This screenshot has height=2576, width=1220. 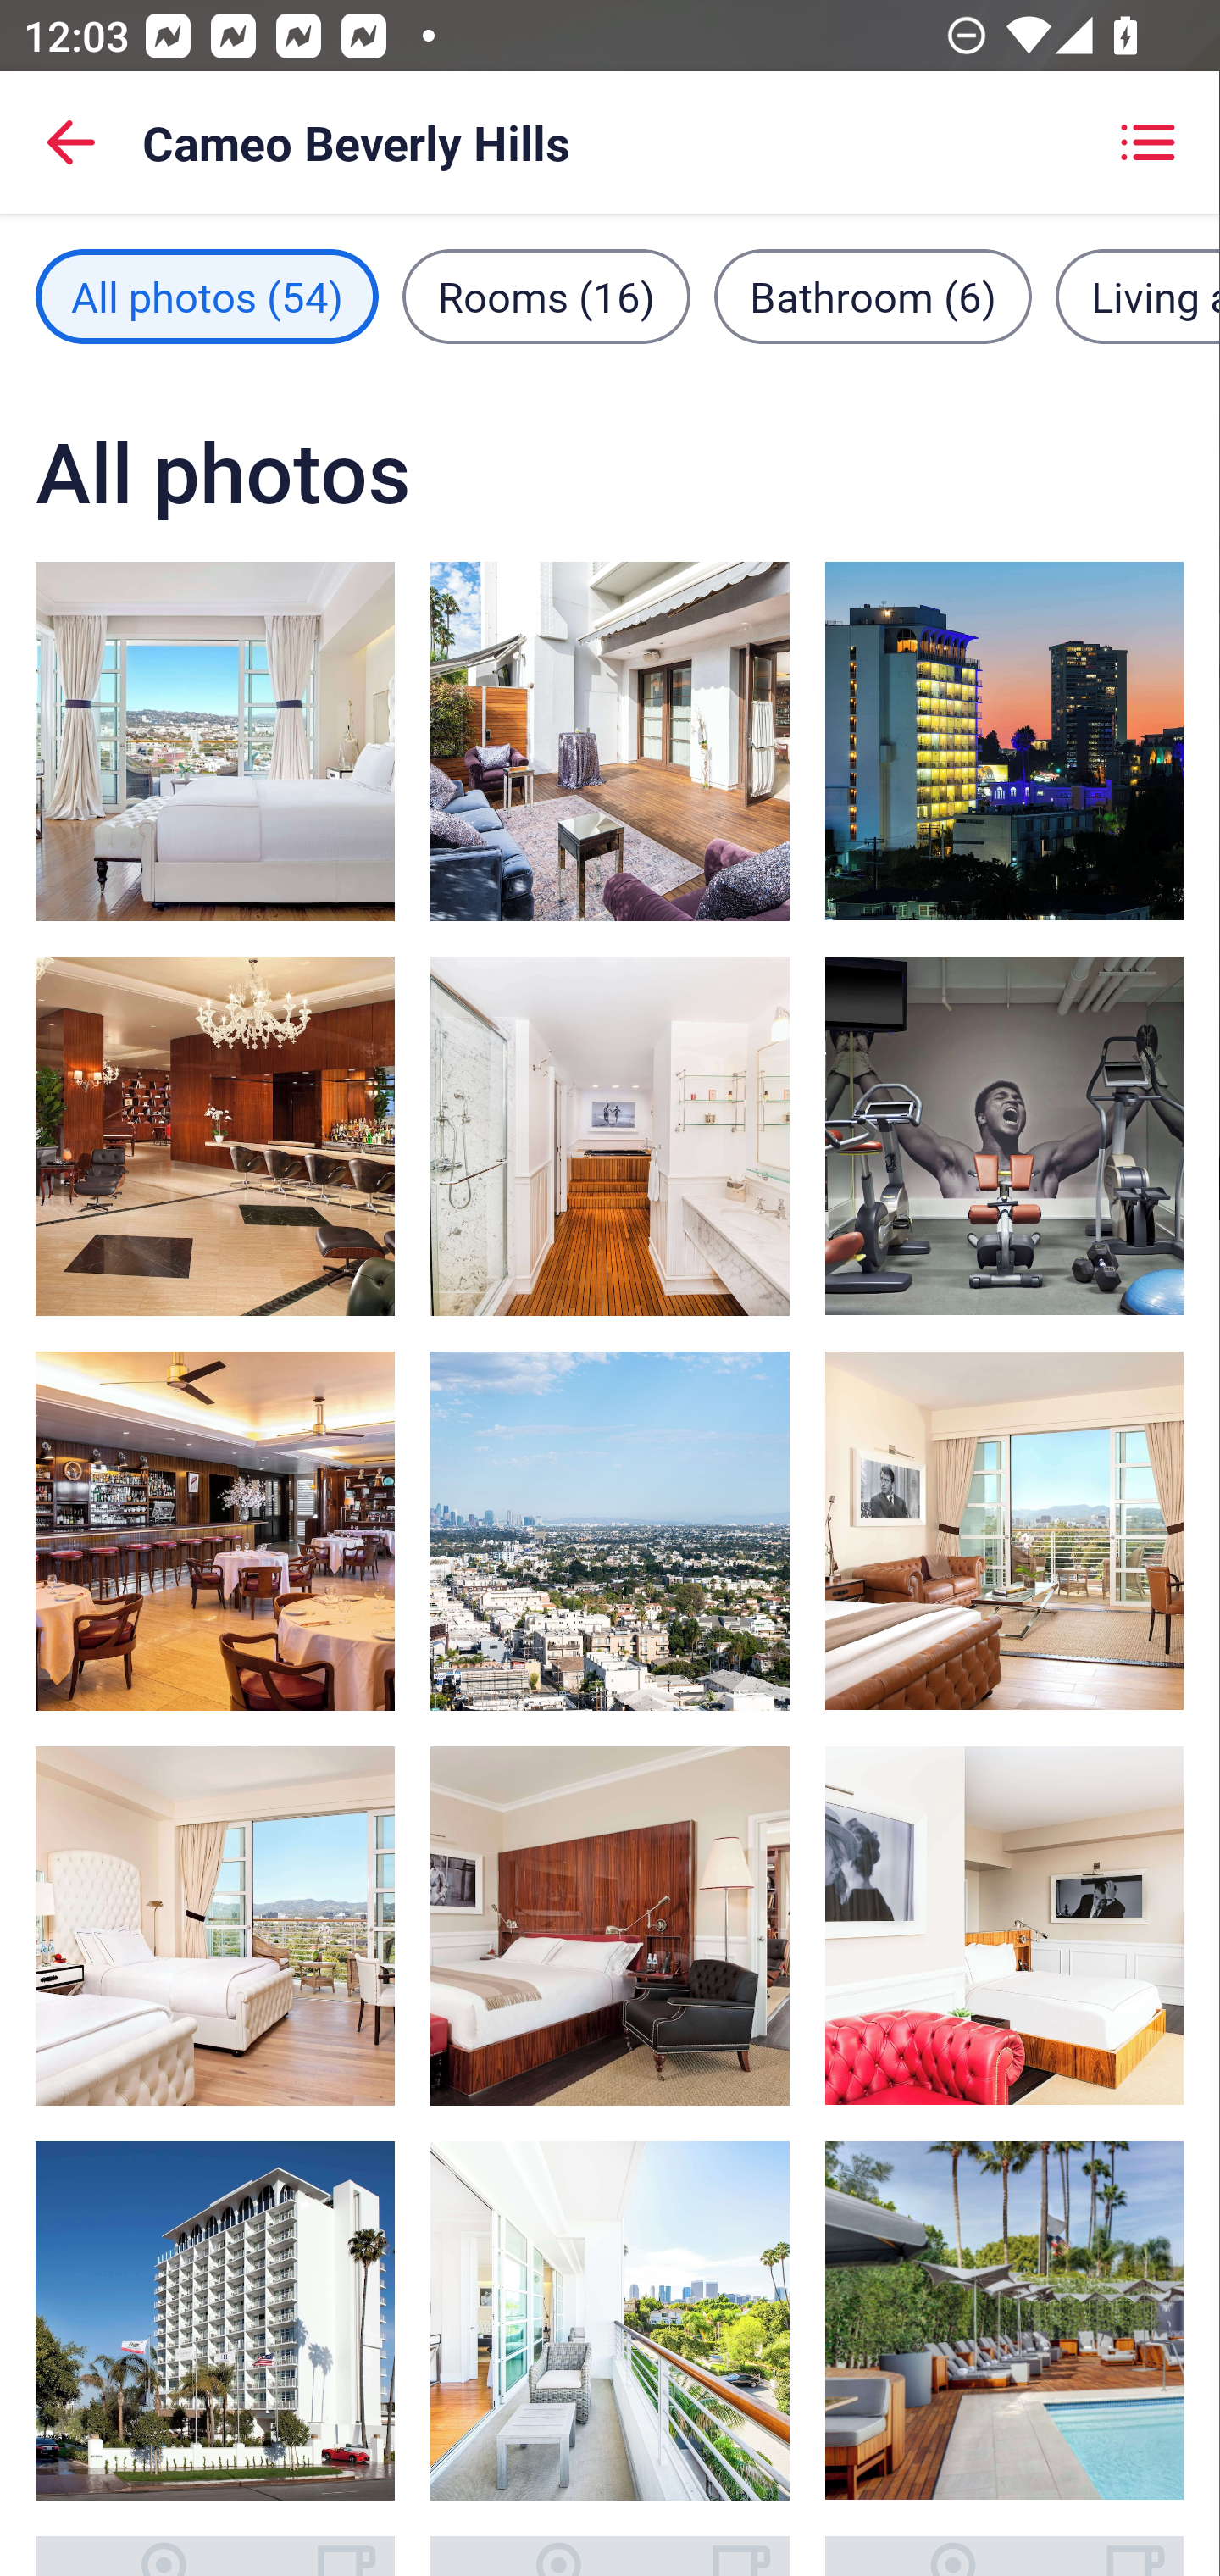 I want to click on City view, image, so click(x=610, y=1531).